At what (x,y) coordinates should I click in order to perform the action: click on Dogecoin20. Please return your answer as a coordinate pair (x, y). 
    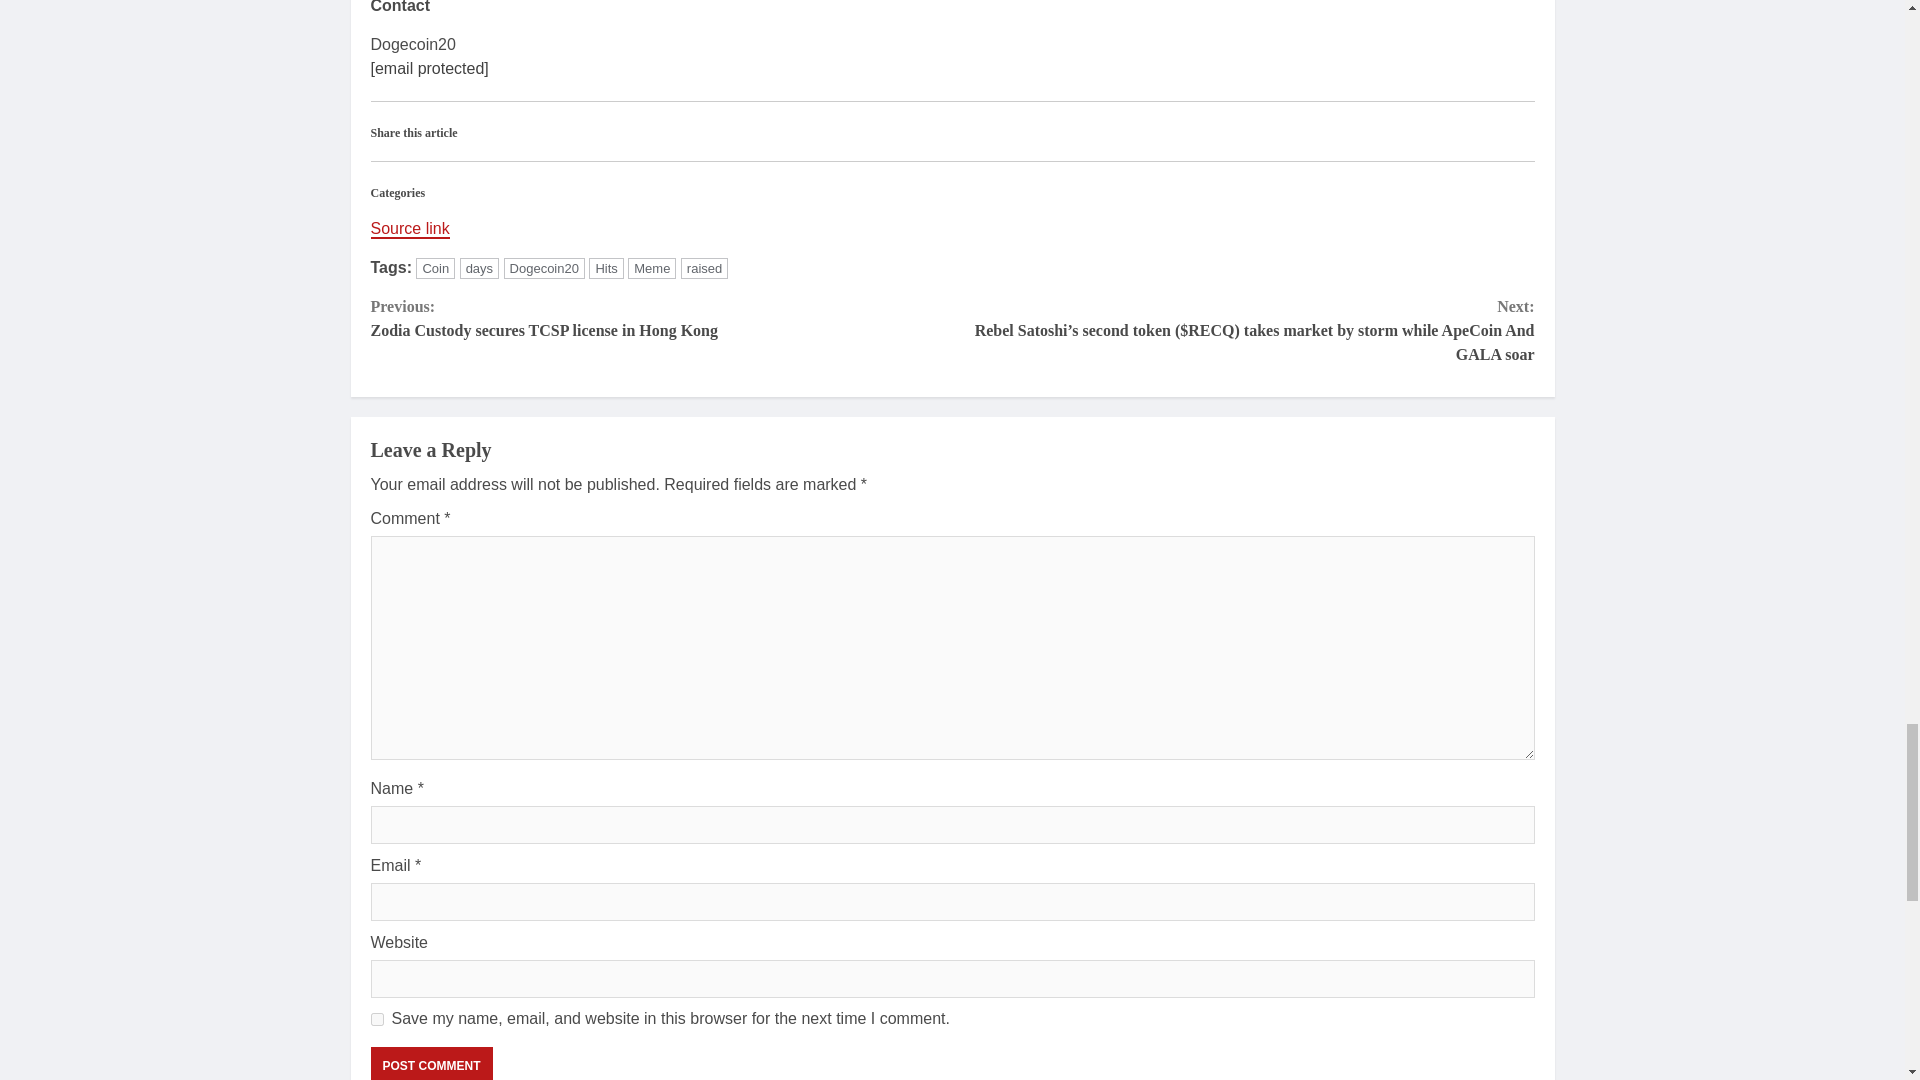
    Looking at the image, I should click on (544, 268).